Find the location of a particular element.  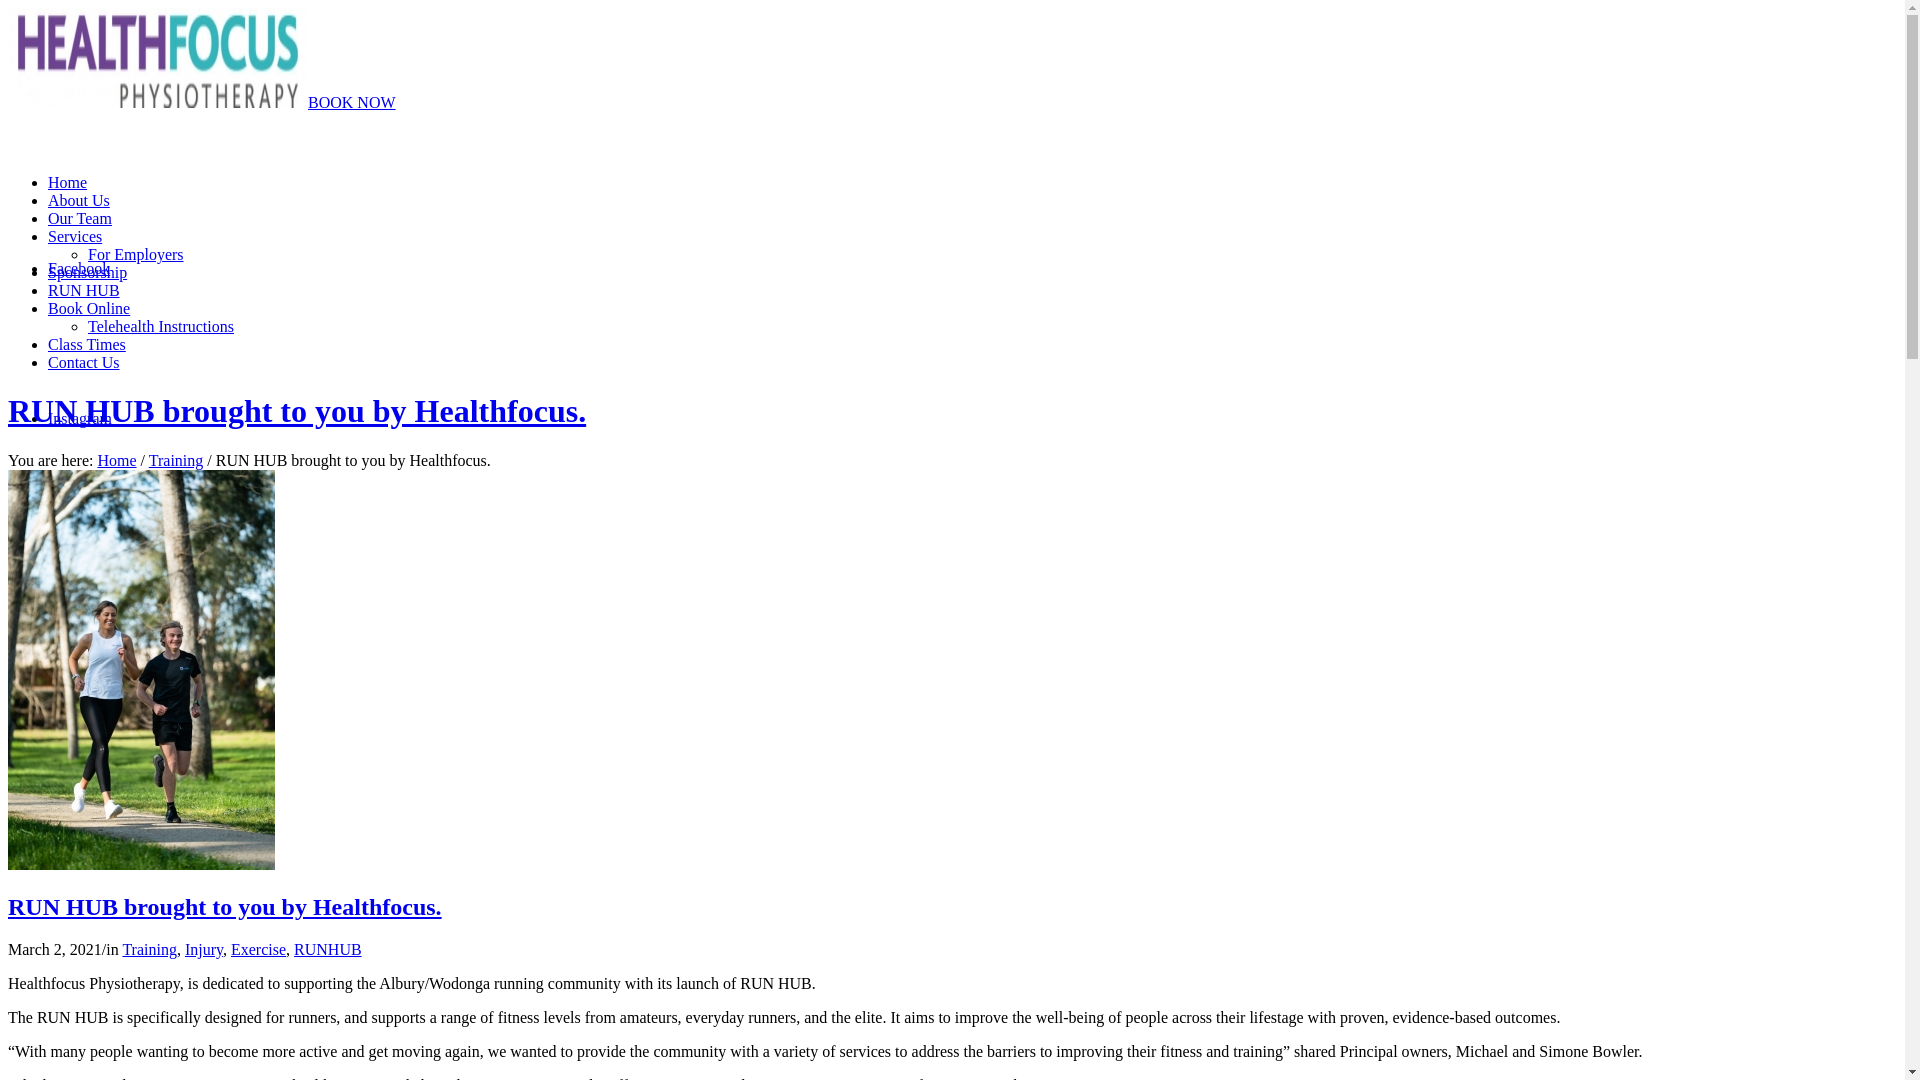

Telehealth Instructions is located at coordinates (161, 326).